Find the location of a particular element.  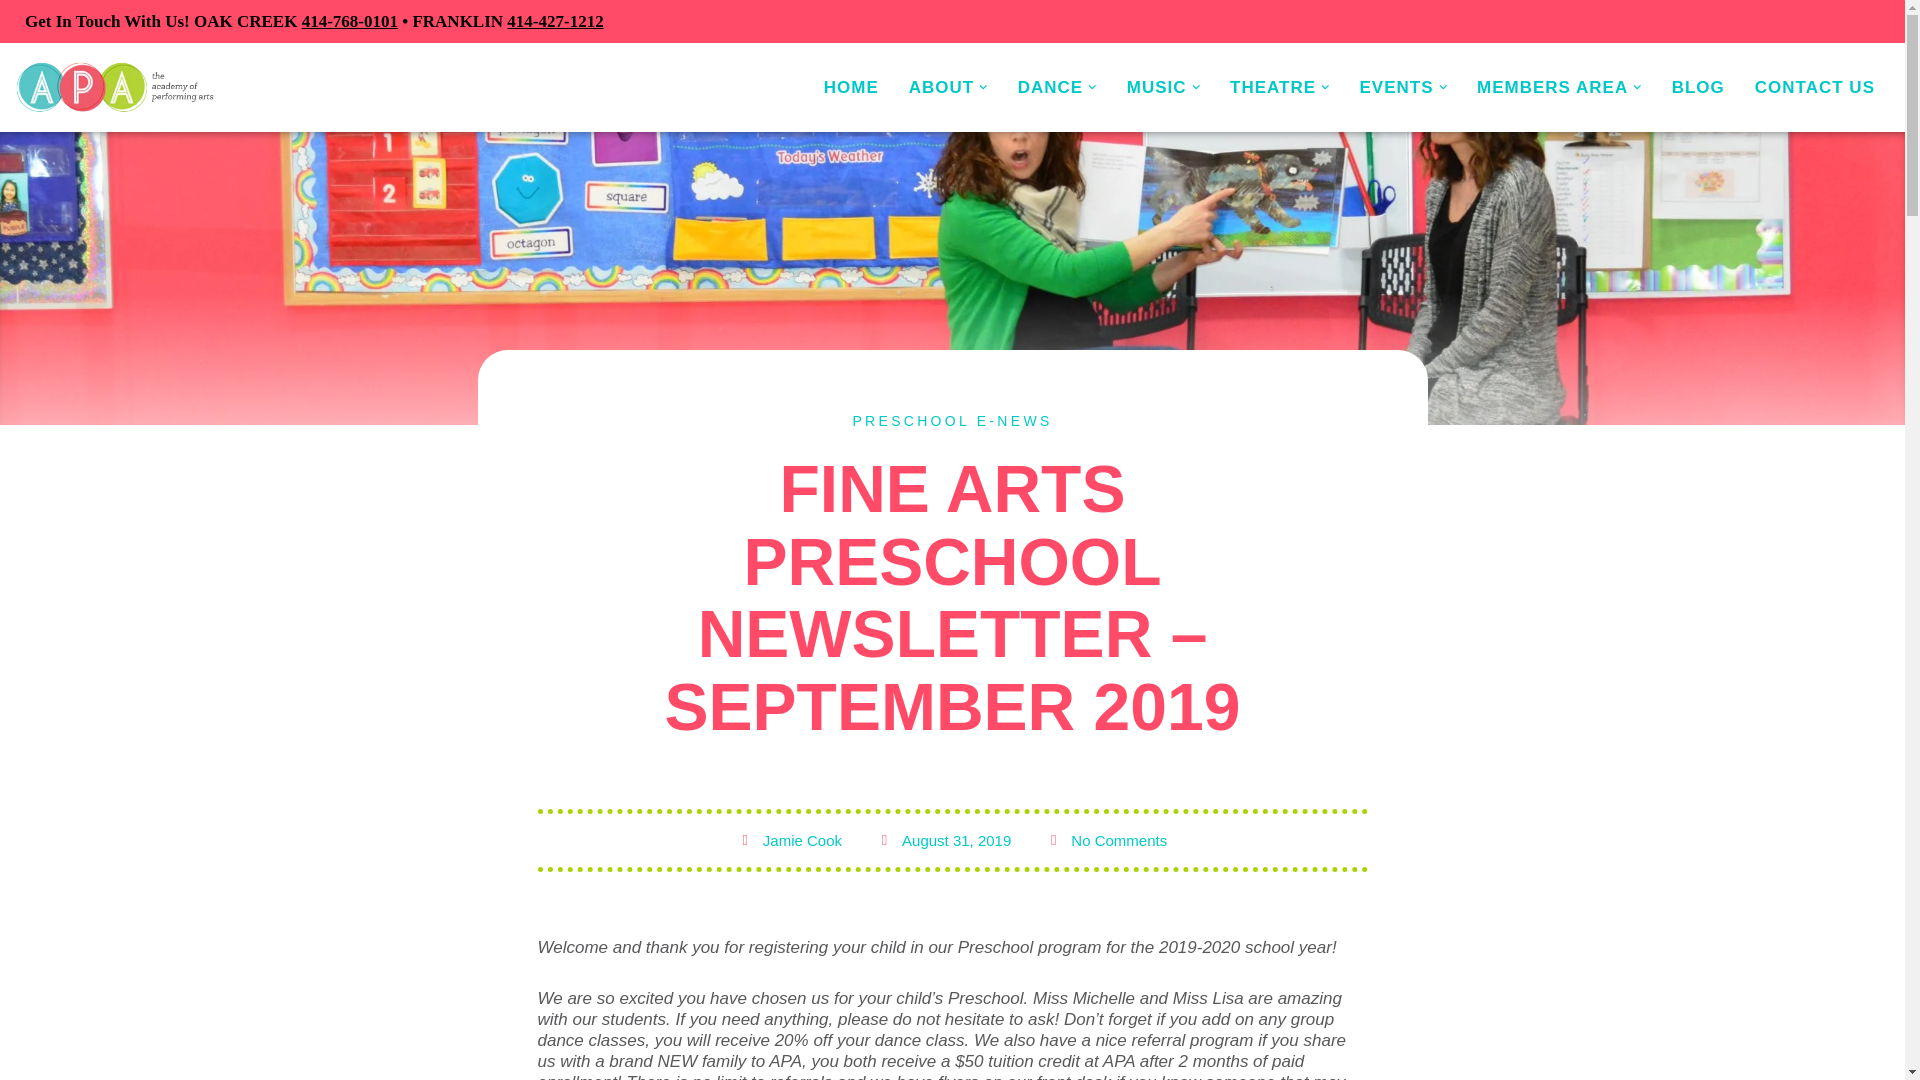

BLOG is located at coordinates (1698, 88).